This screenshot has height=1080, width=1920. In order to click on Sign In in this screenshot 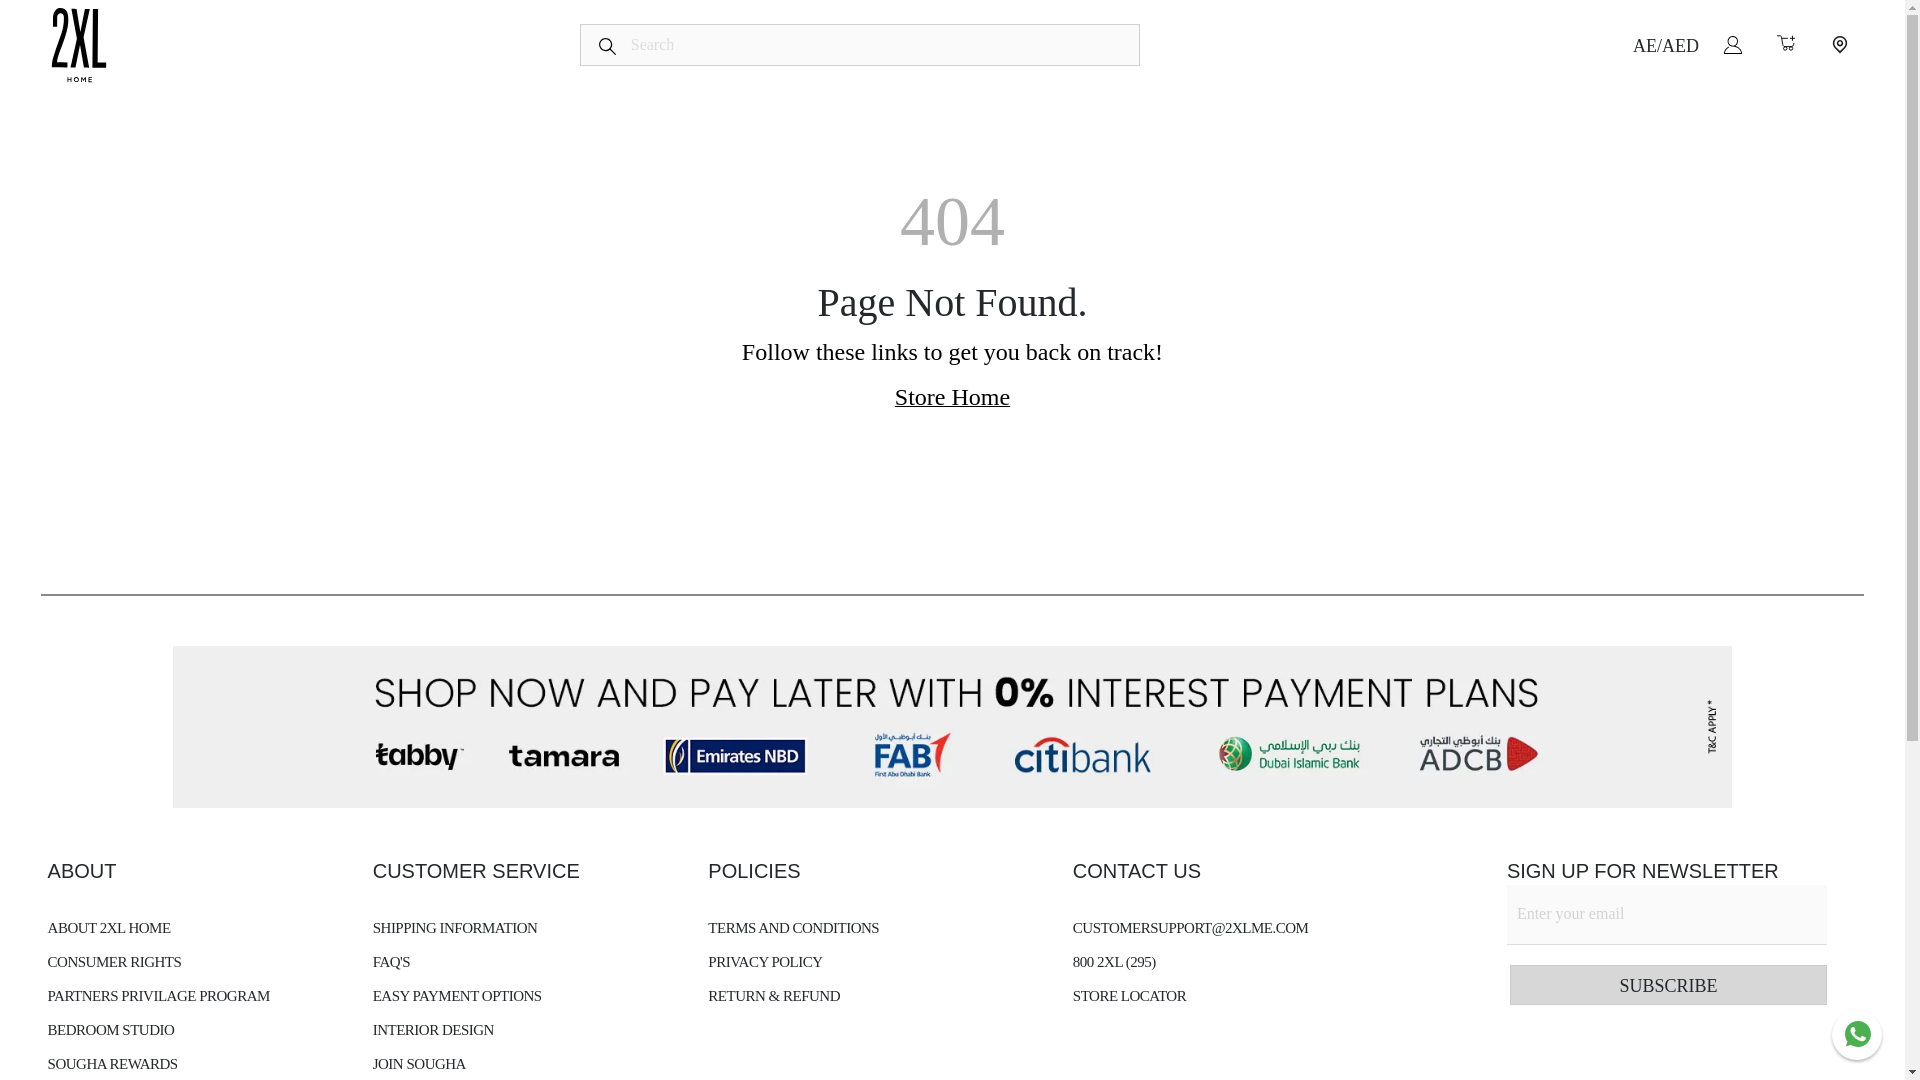, I will do `click(1732, 44)`.